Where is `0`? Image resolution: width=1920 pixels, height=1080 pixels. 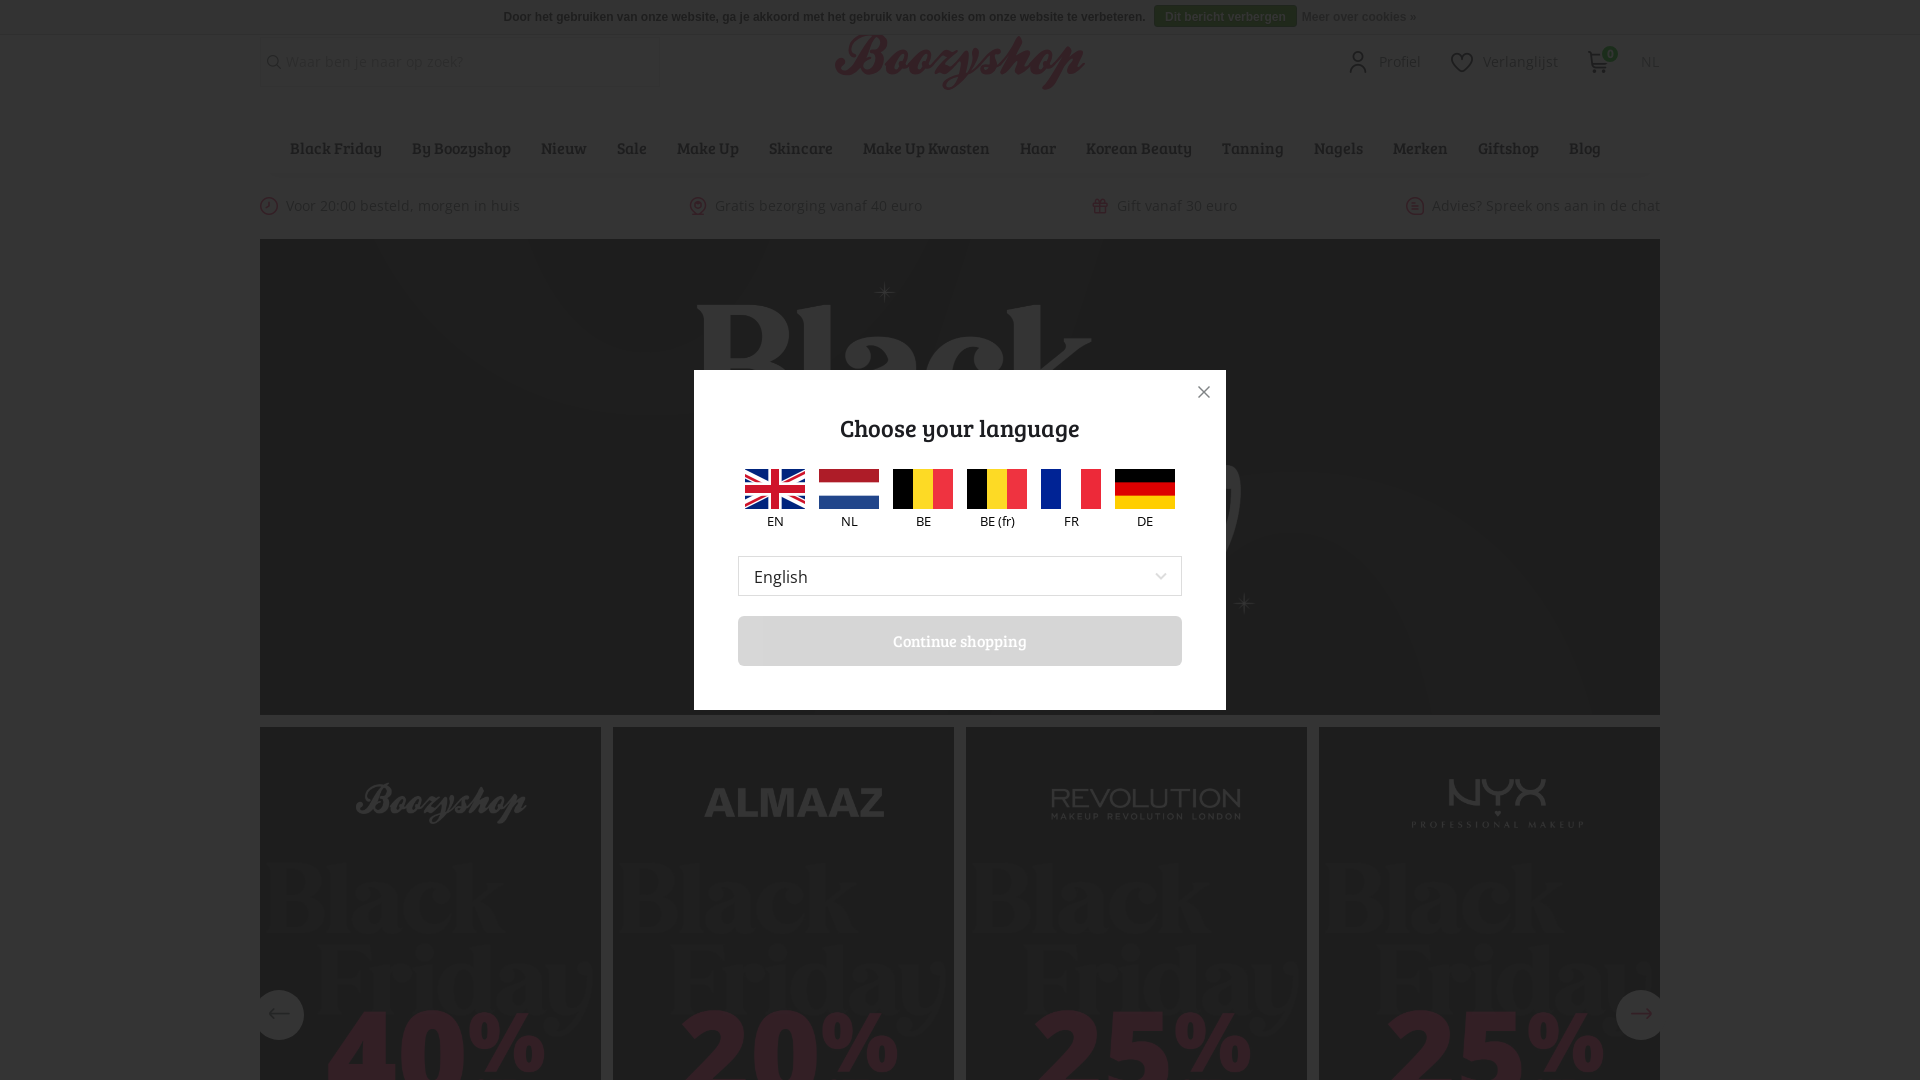
0 is located at coordinates (1599, 62).